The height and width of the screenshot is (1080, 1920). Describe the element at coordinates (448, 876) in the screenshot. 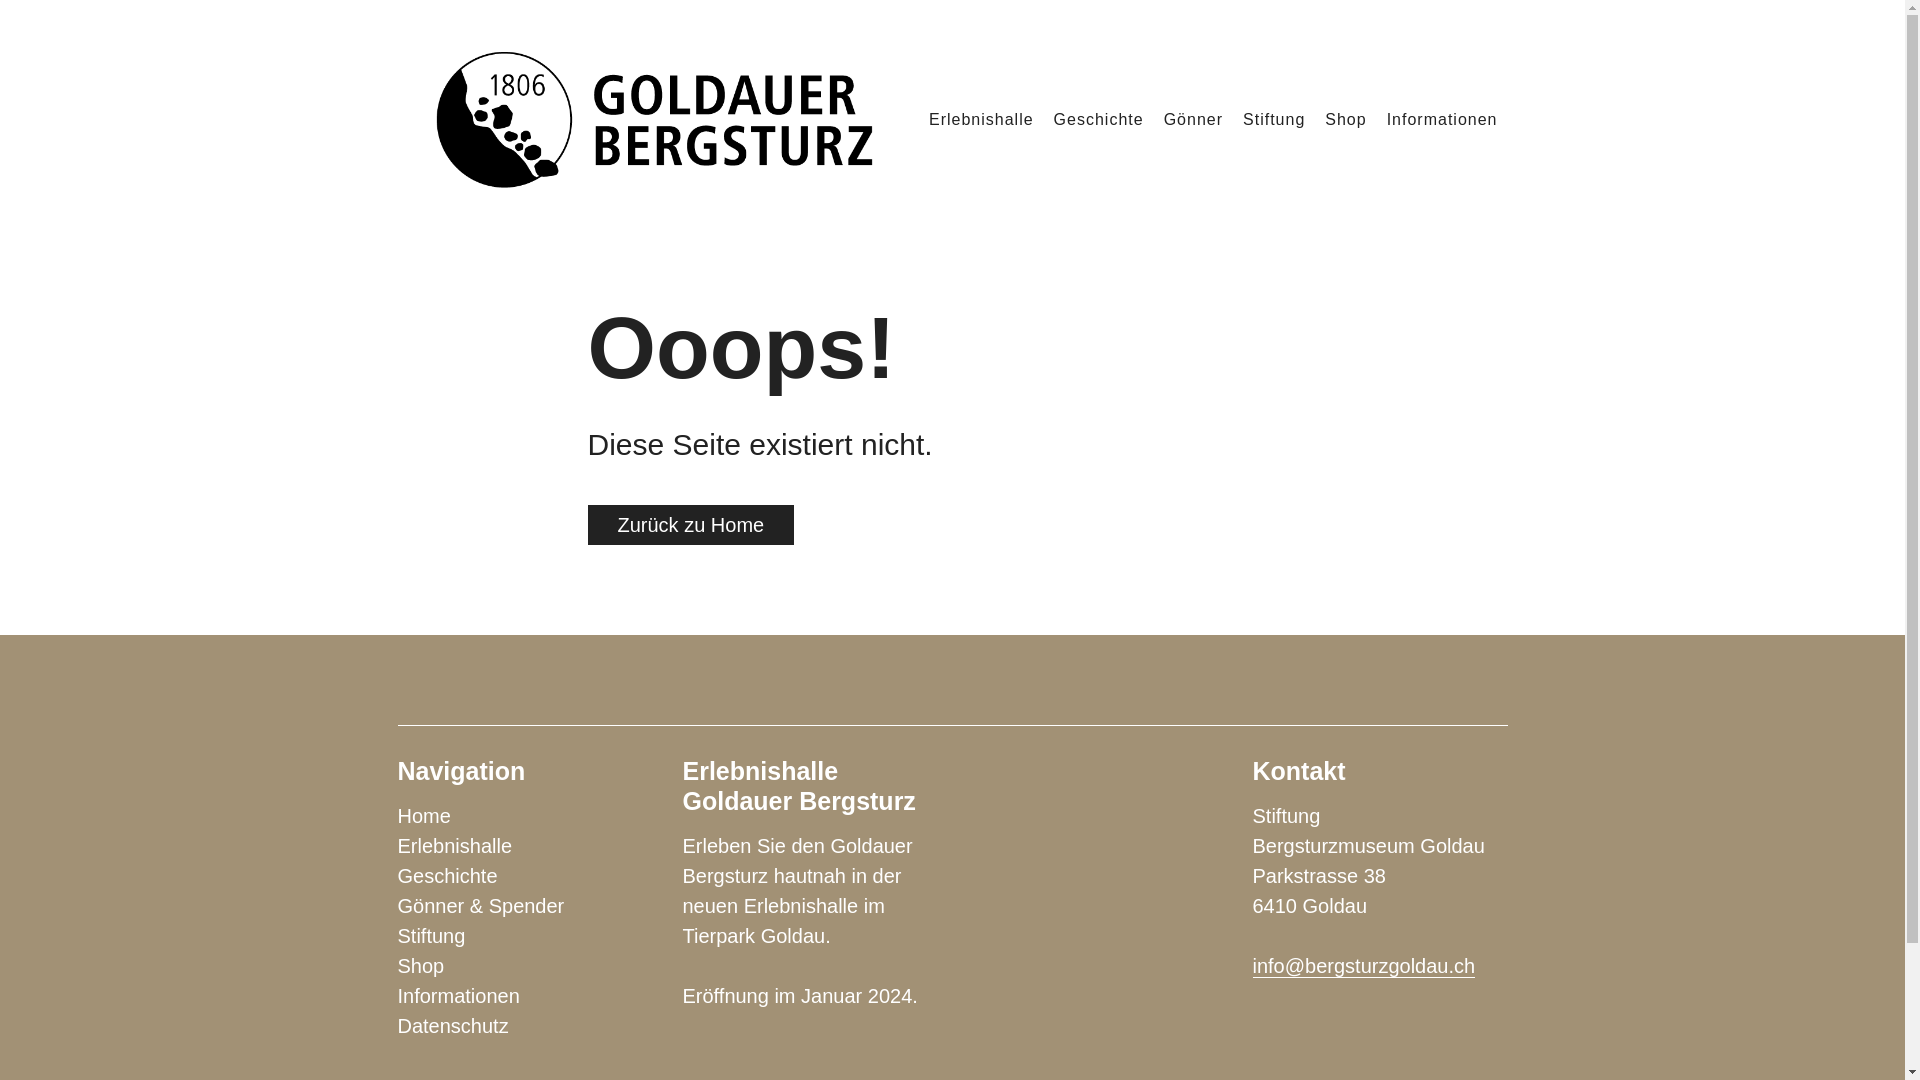

I see `Geschichte` at that location.